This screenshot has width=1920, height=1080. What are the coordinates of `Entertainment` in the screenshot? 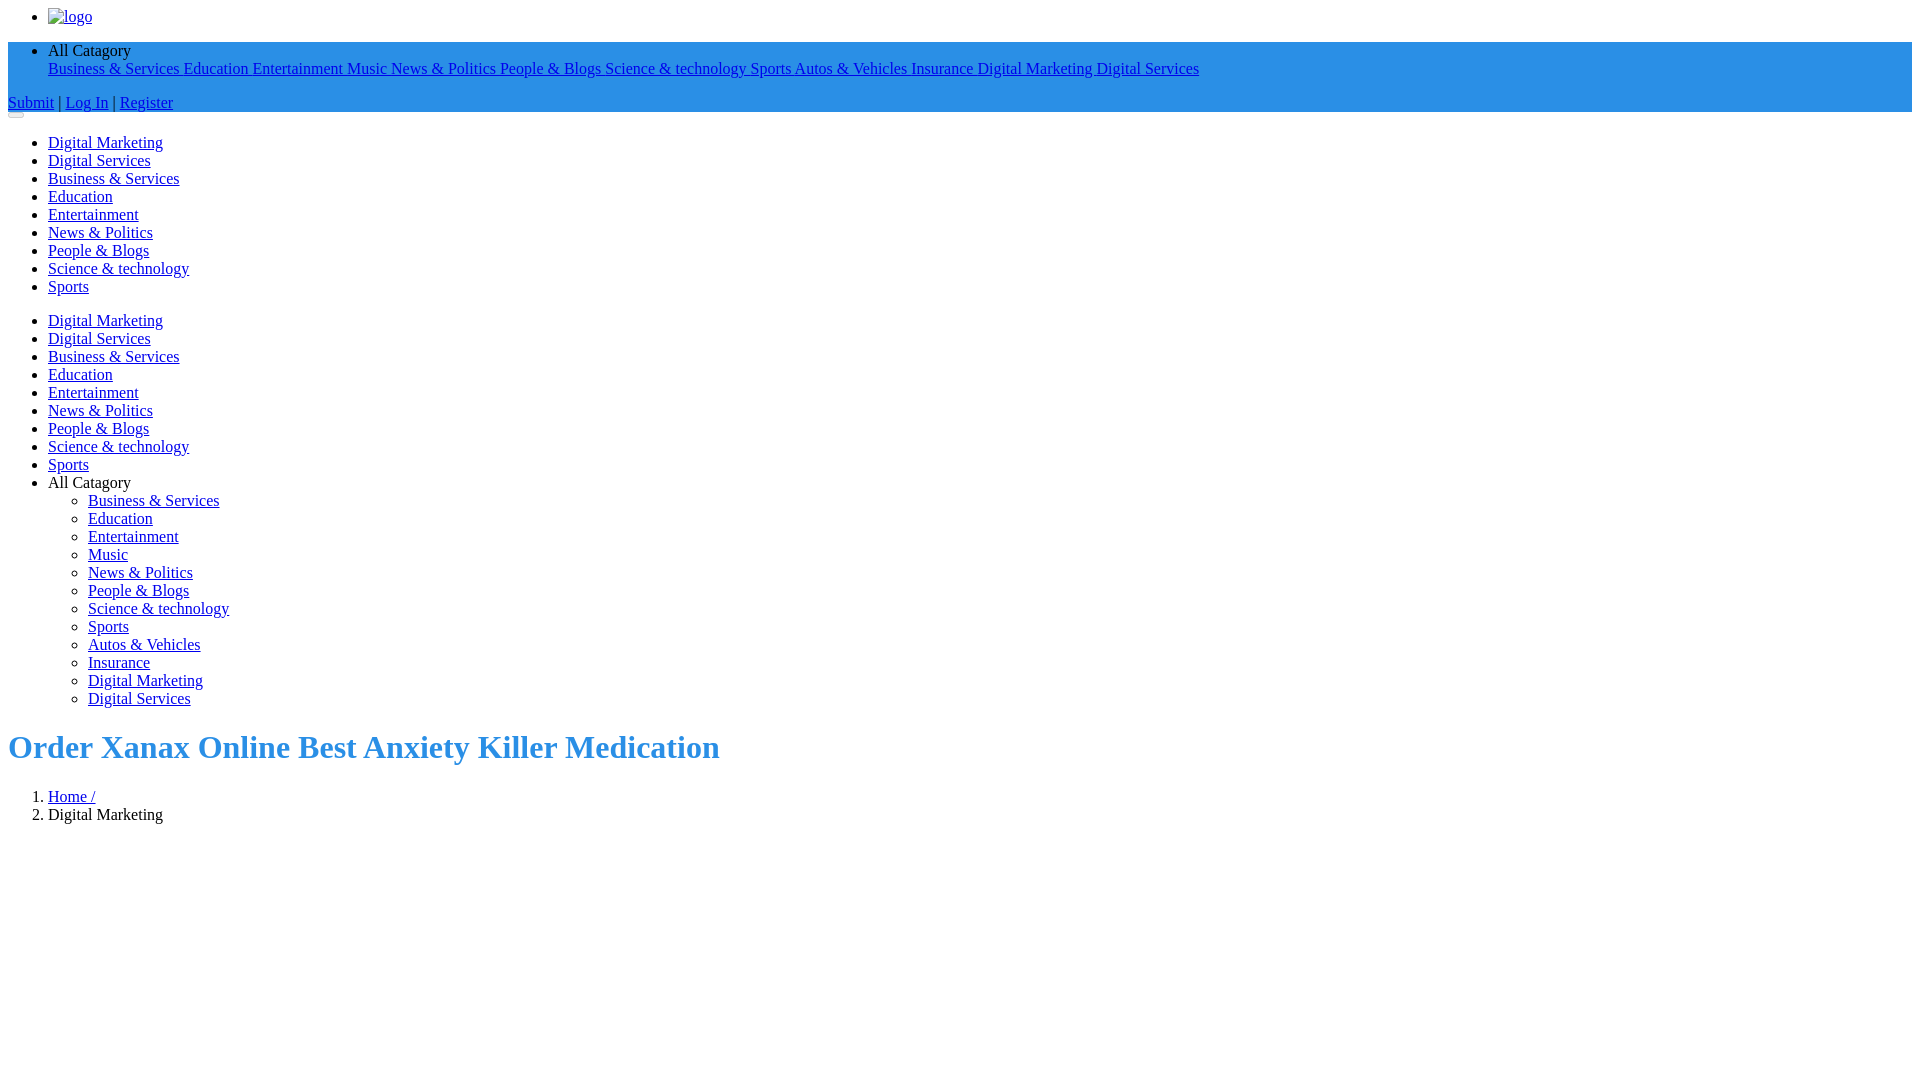 It's located at (299, 68).